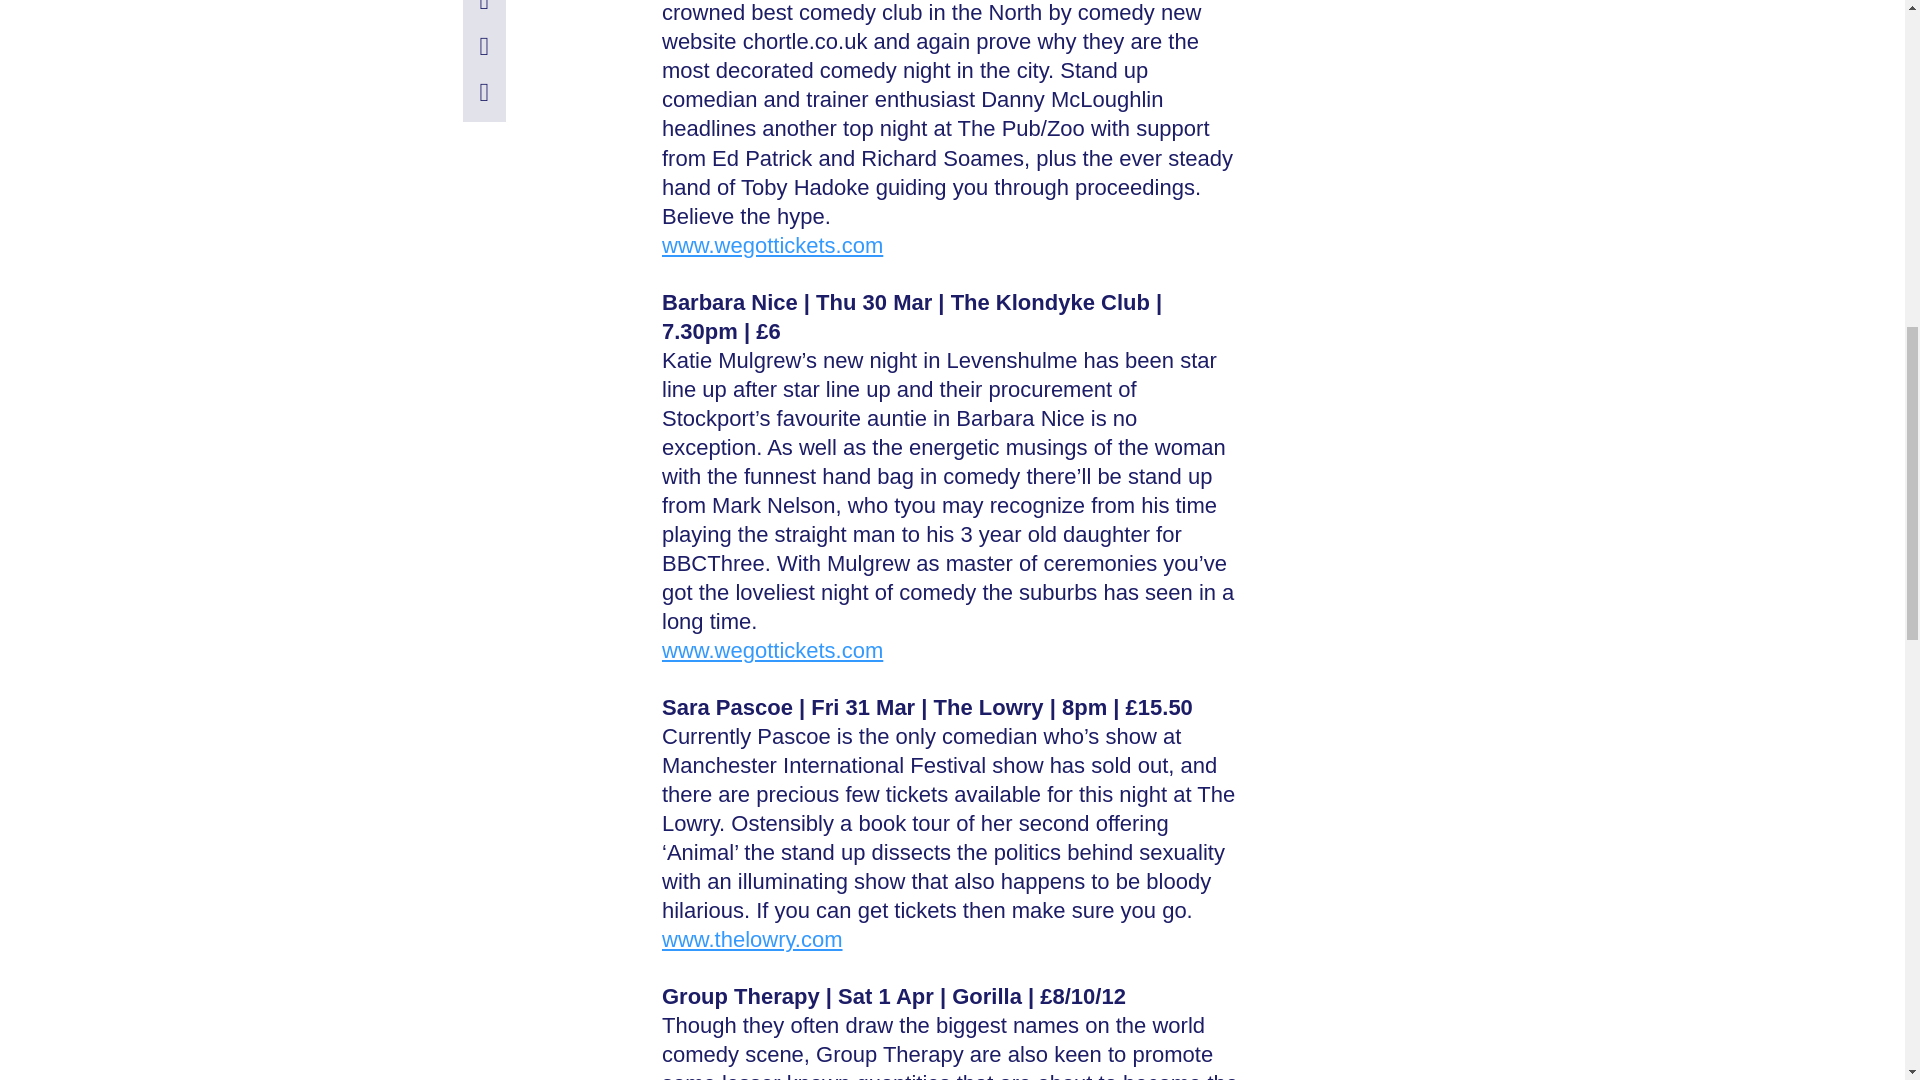 This screenshot has width=1920, height=1080. Describe the element at coordinates (772, 246) in the screenshot. I see `www.wegottickets.com` at that location.